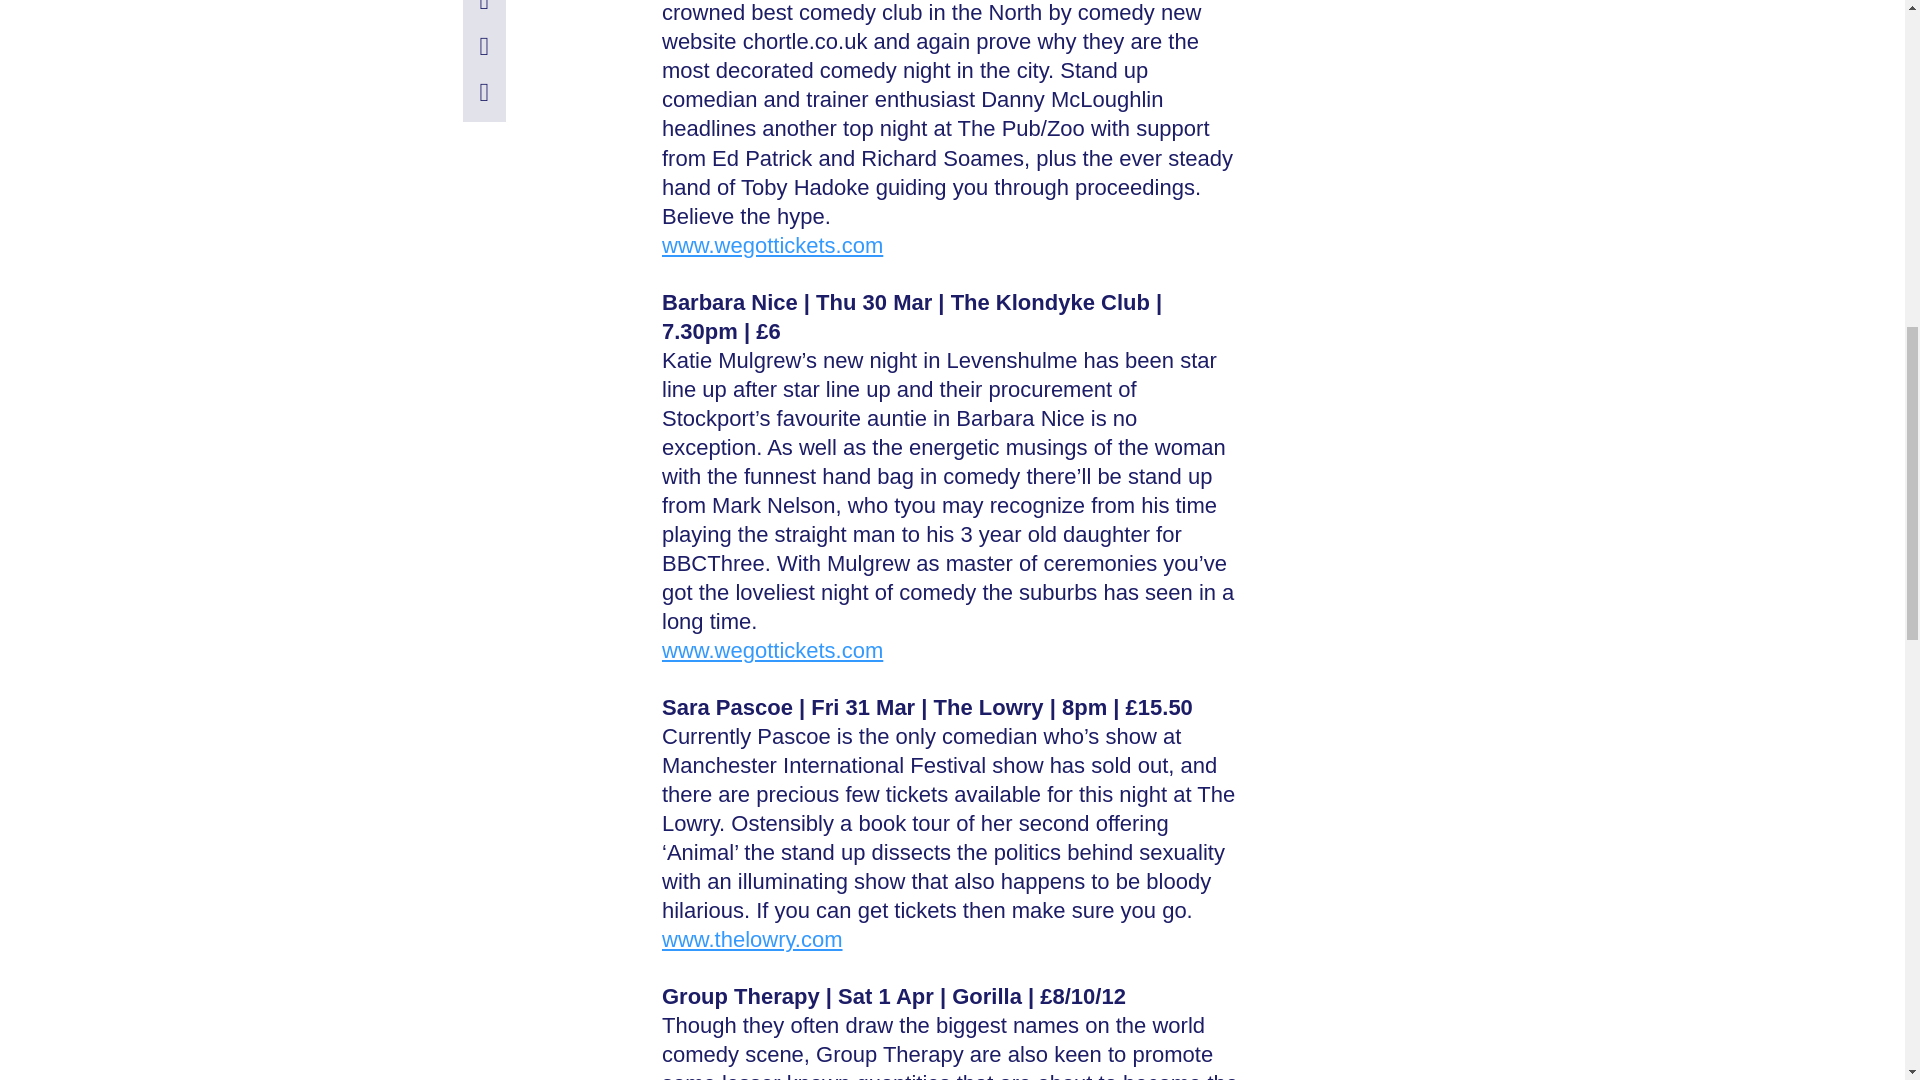 This screenshot has width=1920, height=1080. Describe the element at coordinates (772, 246) in the screenshot. I see `www.wegottickets.com` at that location.